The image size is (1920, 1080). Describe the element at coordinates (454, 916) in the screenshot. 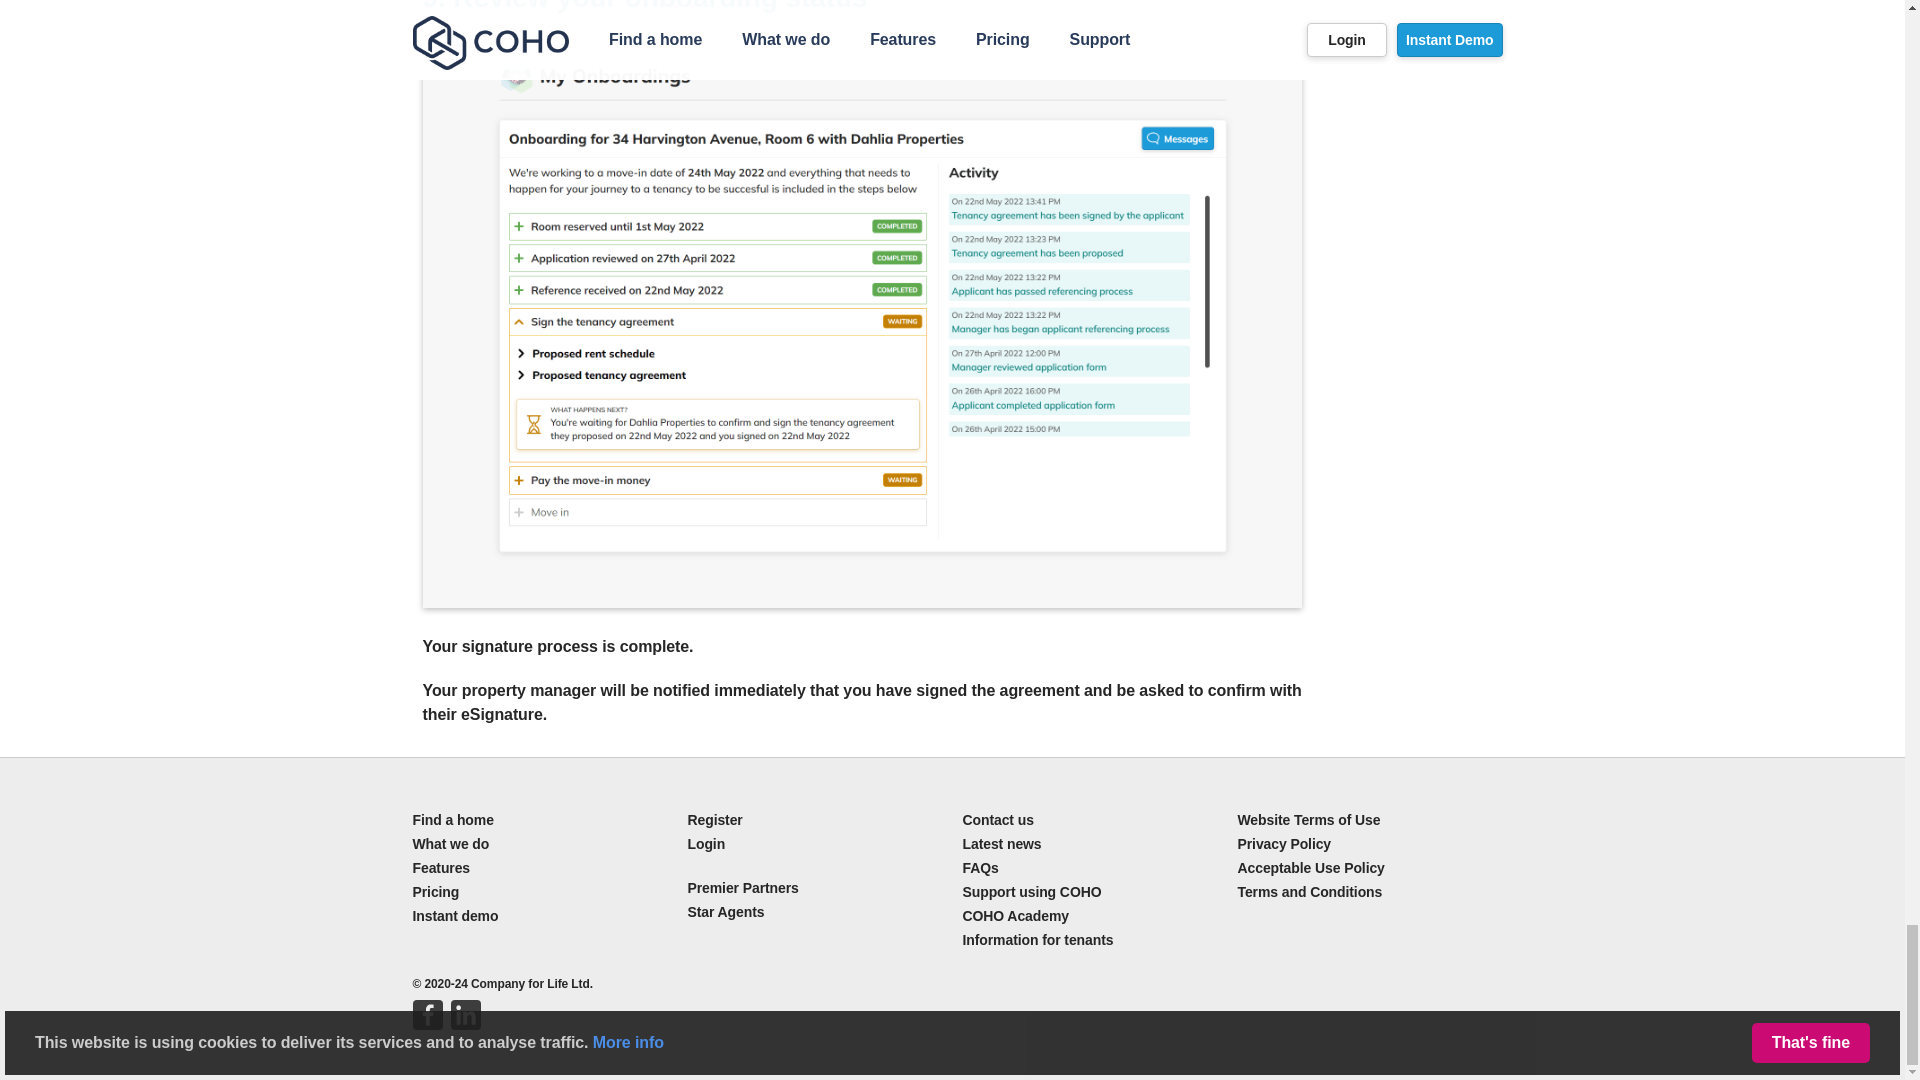

I see `Instant demo` at that location.